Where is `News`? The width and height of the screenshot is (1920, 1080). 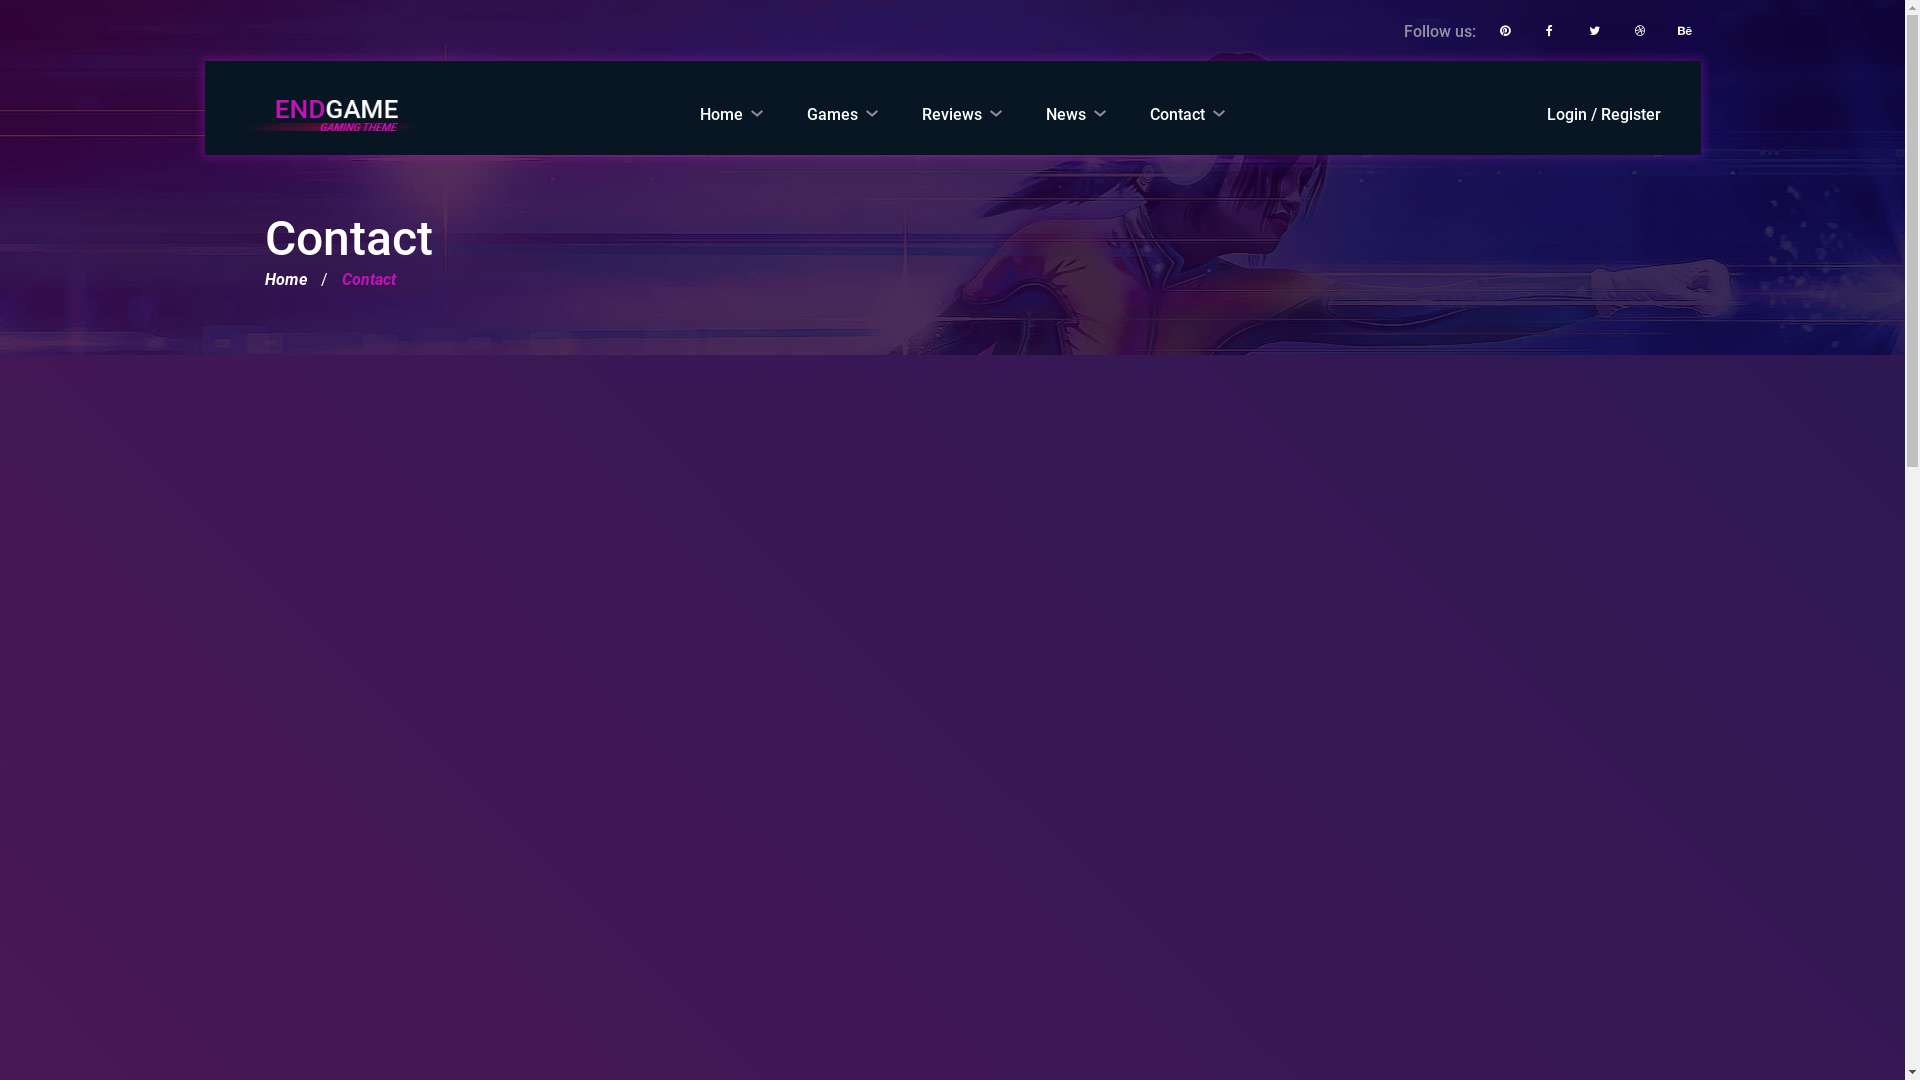 News is located at coordinates (1076, 129).